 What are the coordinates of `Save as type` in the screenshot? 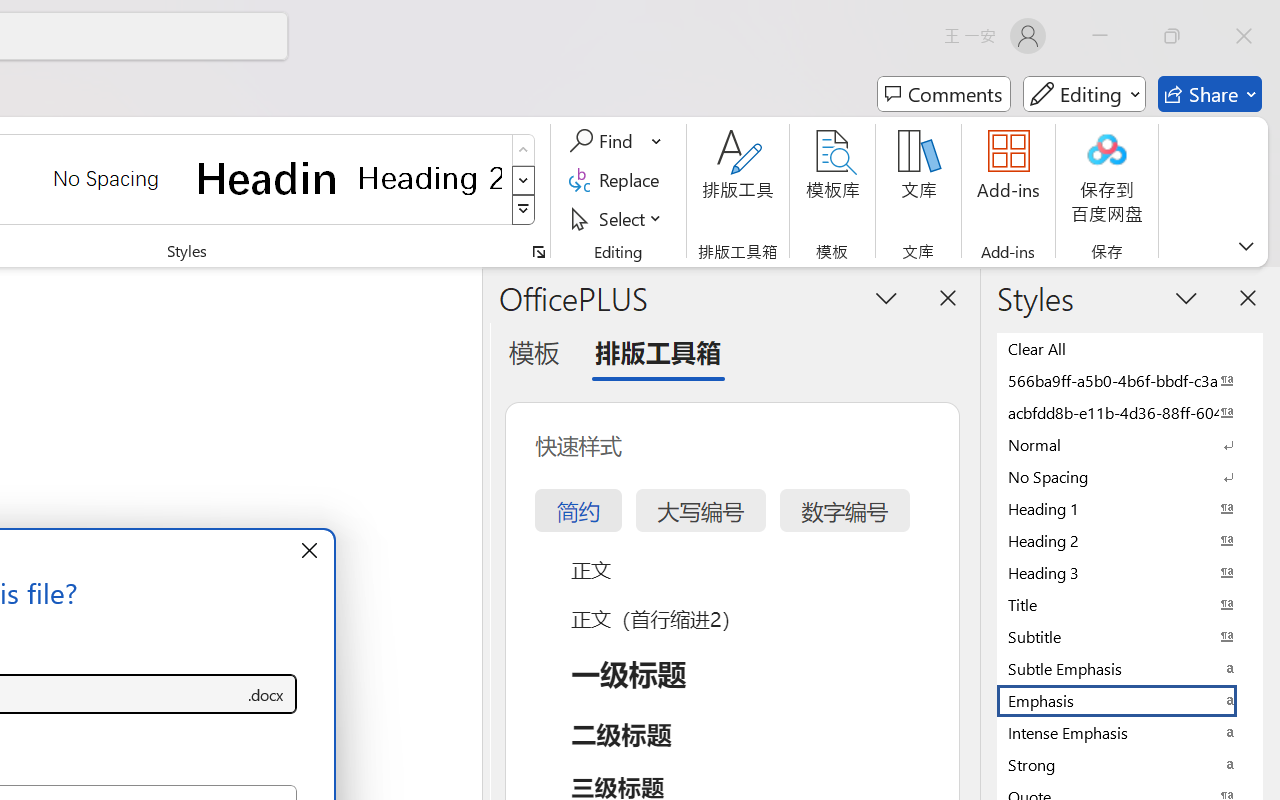 It's located at (266, 694).